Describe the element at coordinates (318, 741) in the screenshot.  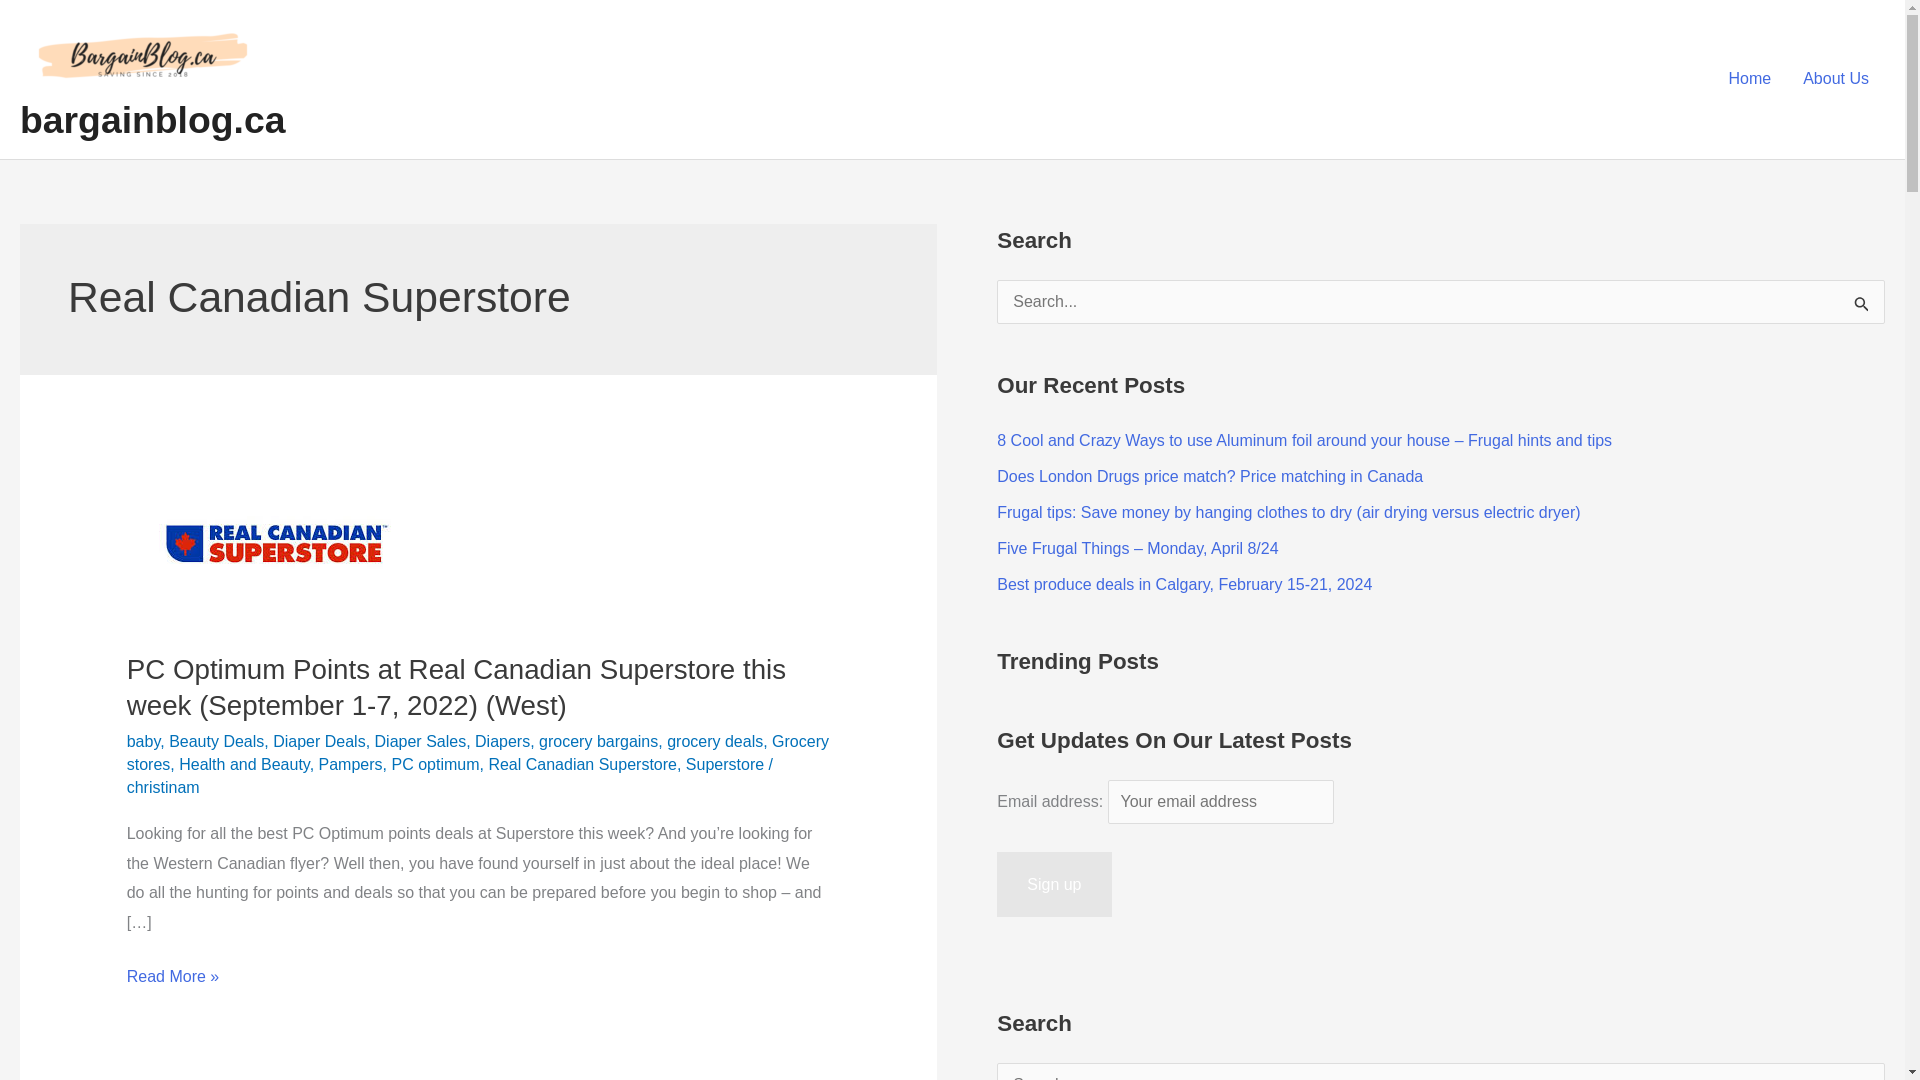
I see `Diaper Deals` at that location.